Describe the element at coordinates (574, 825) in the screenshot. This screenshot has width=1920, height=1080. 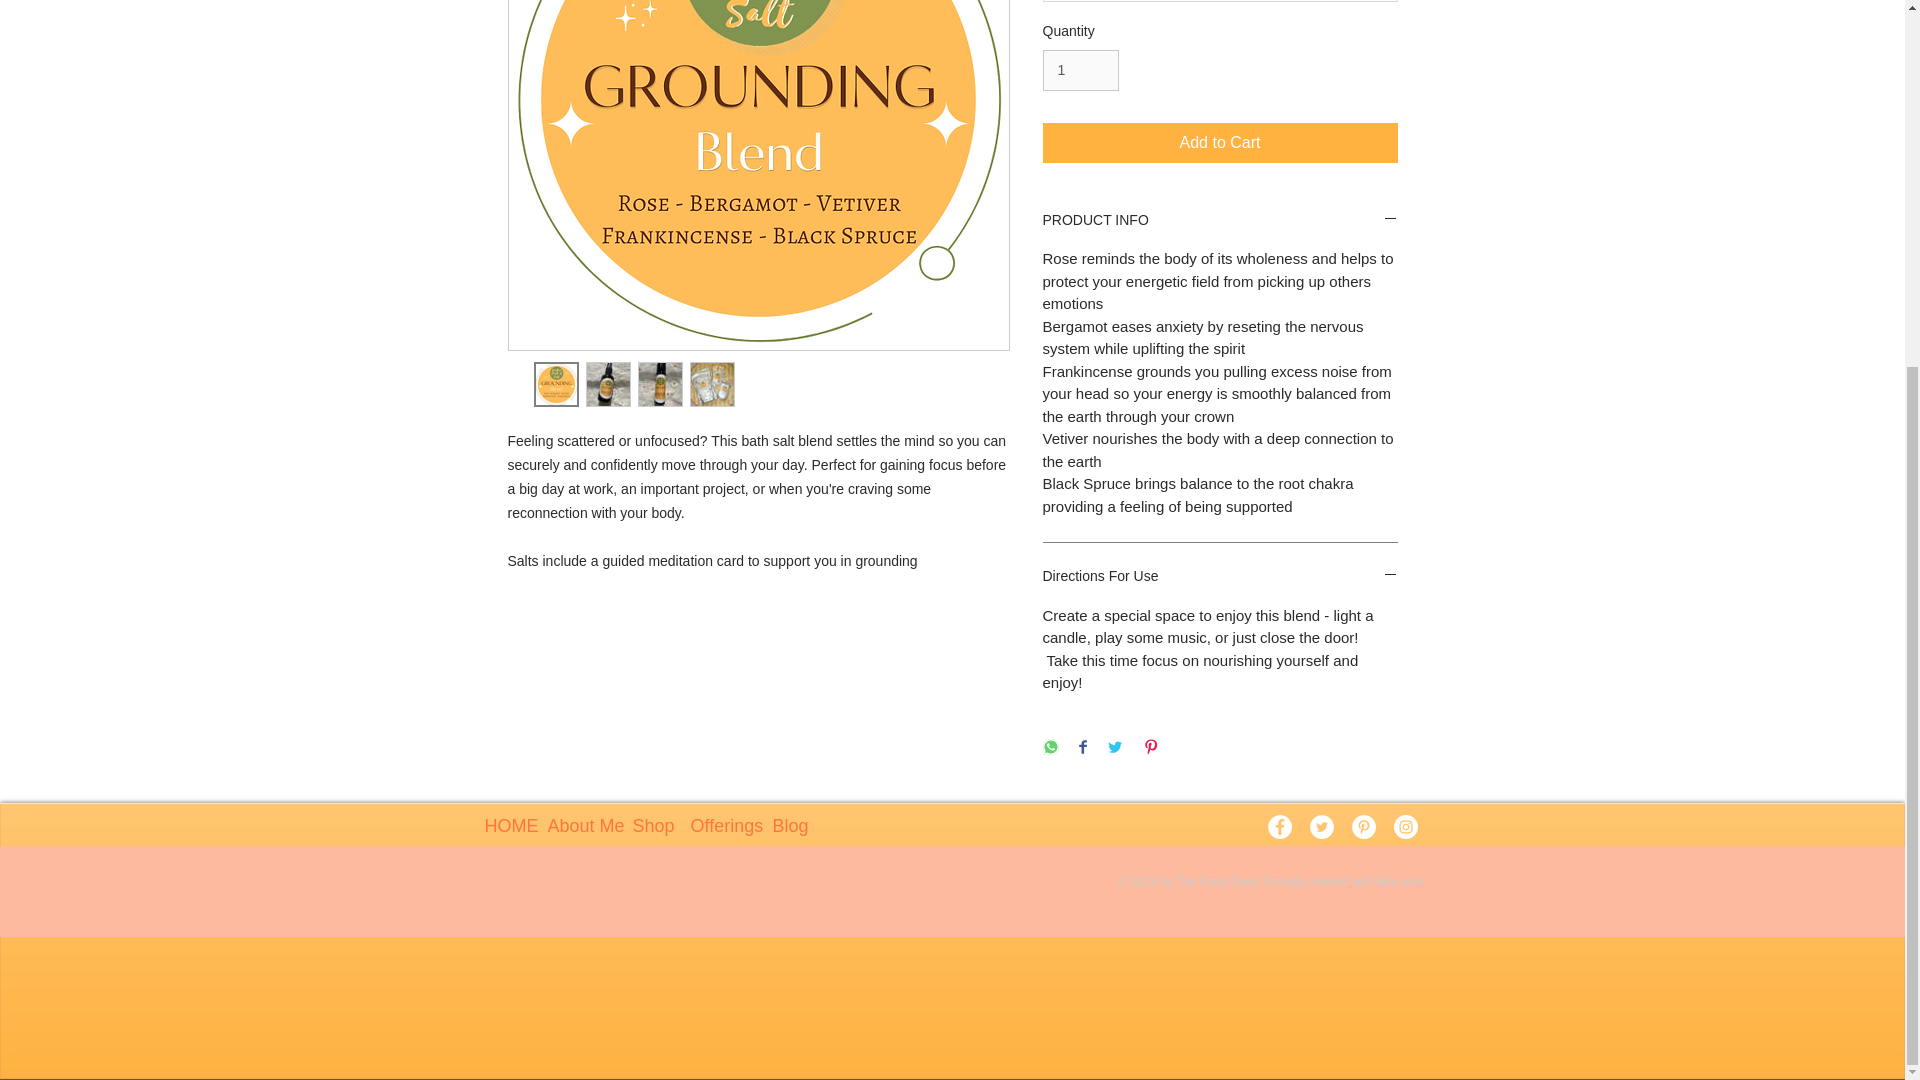
I see `About Me` at that location.